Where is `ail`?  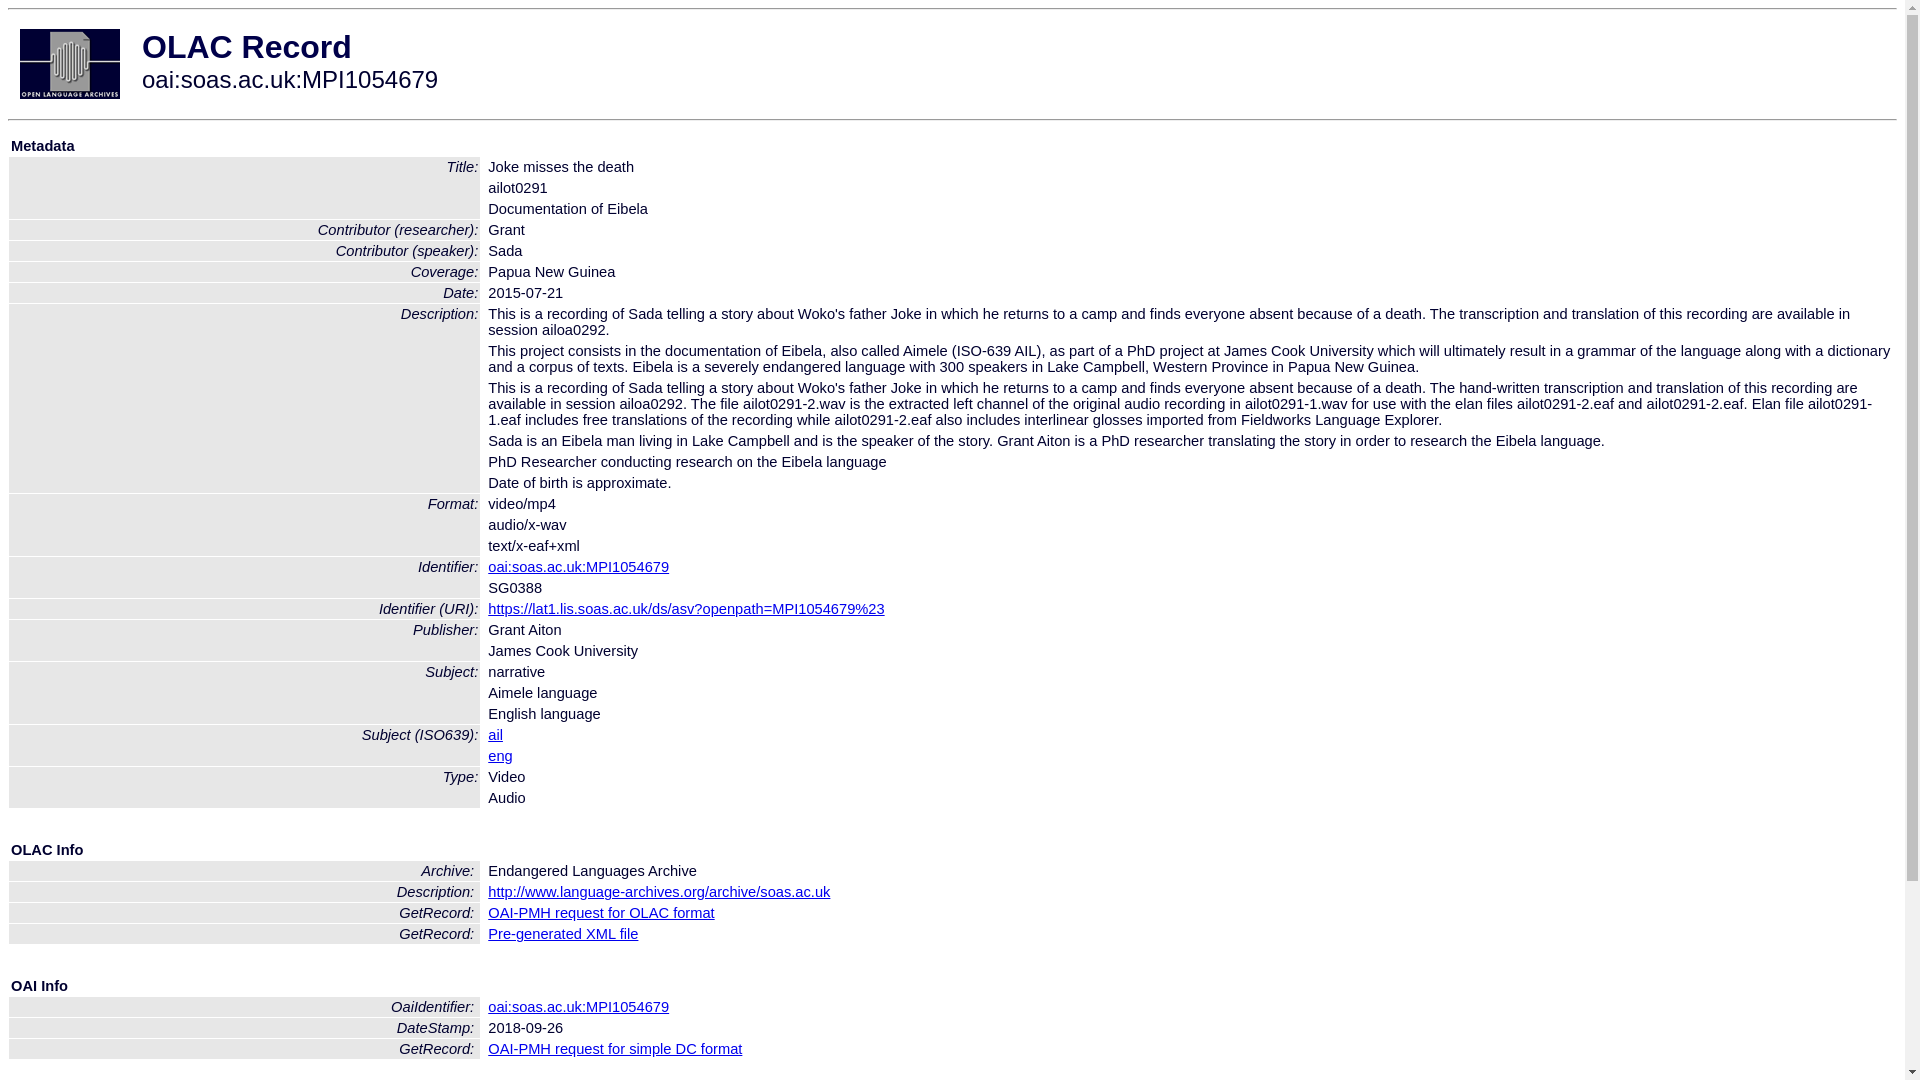
ail is located at coordinates (495, 734).